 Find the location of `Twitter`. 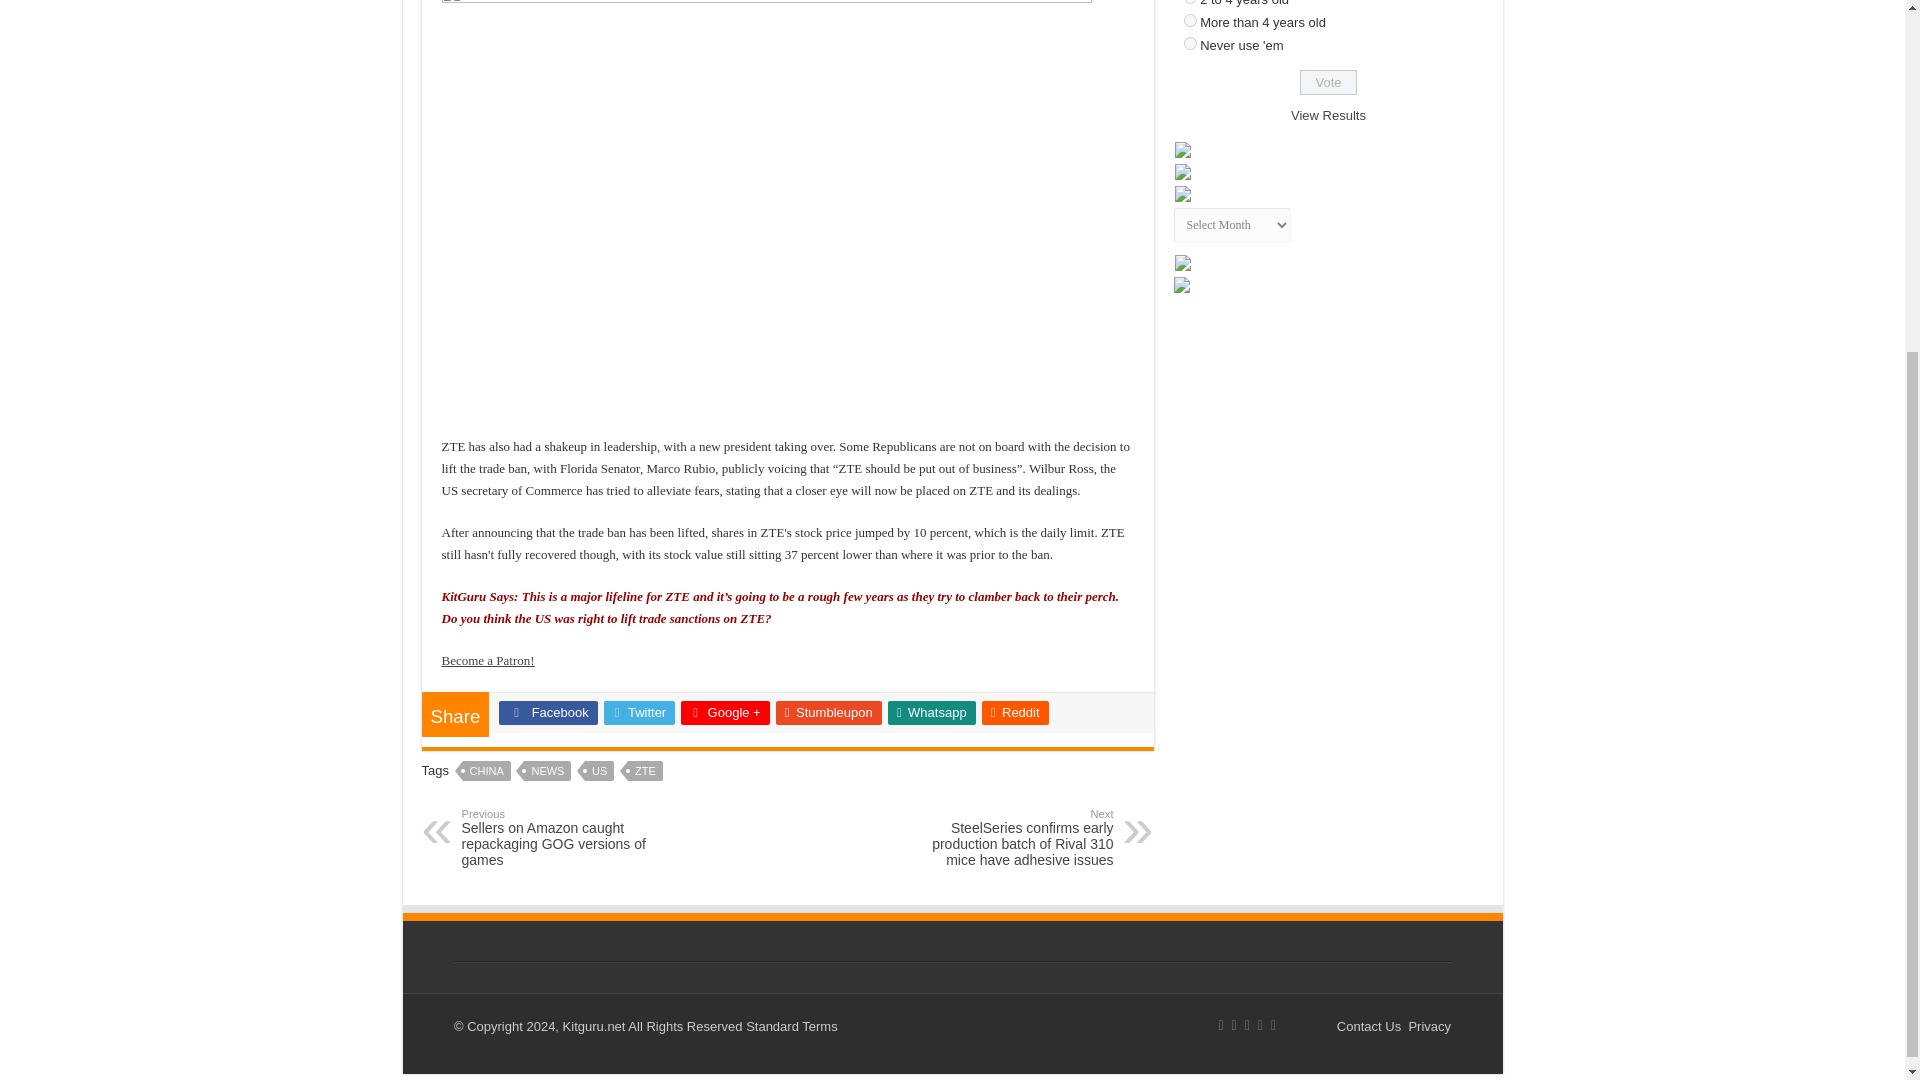

Twitter is located at coordinates (640, 712).